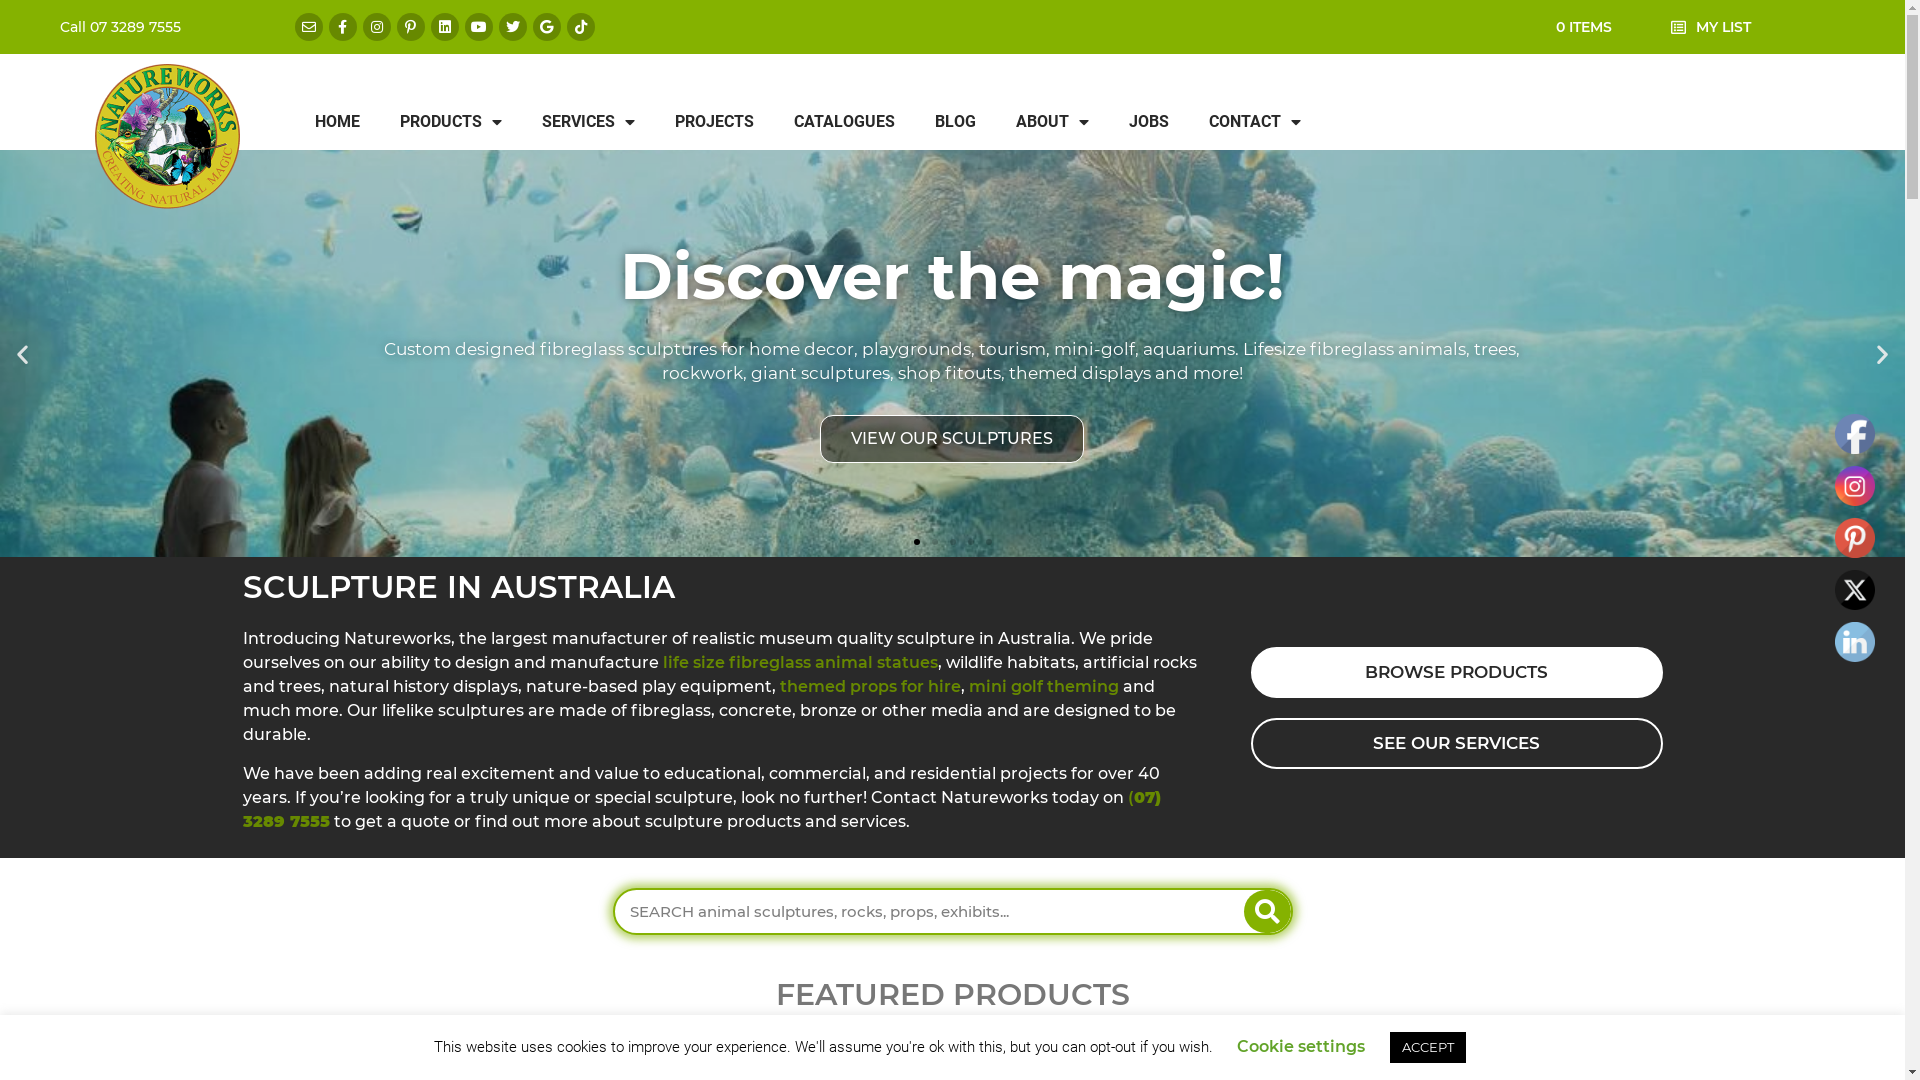 The image size is (1920, 1080). Describe the element at coordinates (1855, 486) in the screenshot. I see `Instagram` at that location.